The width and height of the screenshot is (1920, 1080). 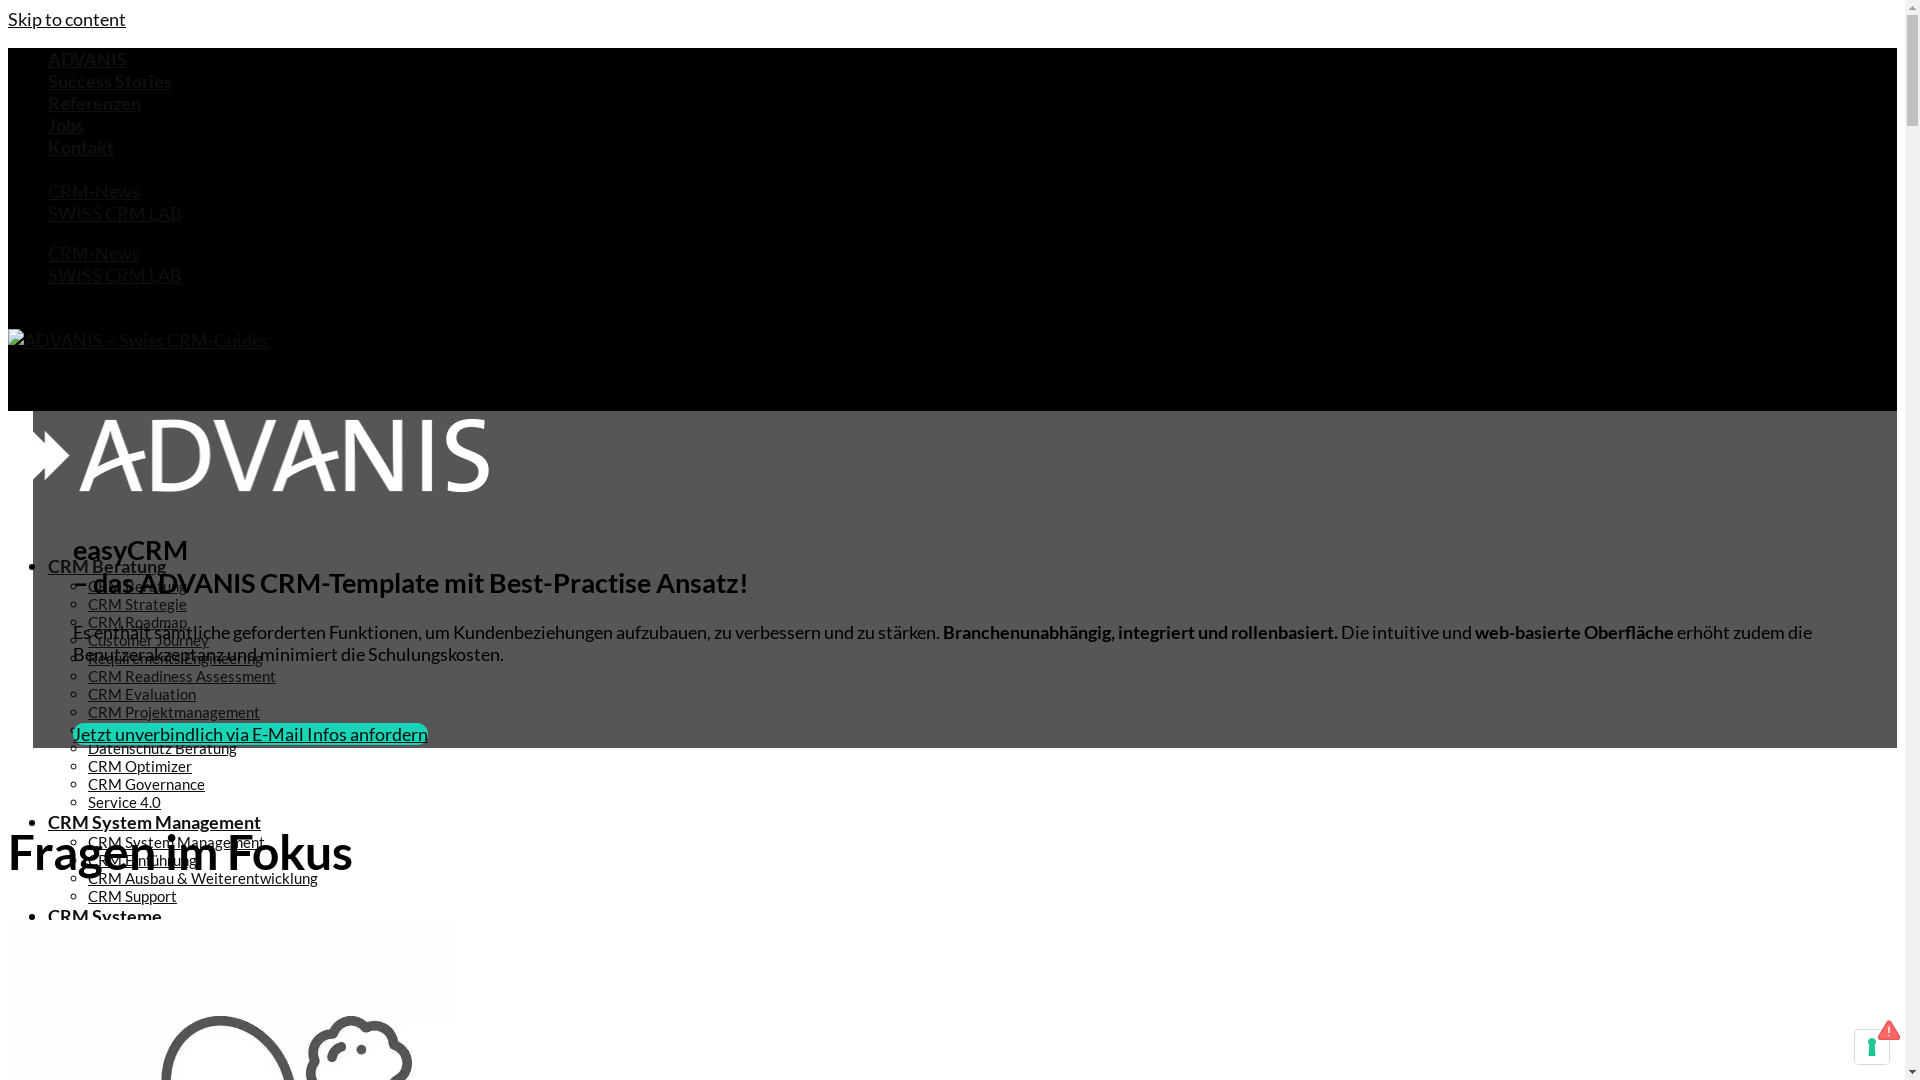 I want to click on Requirements Engineering, so click(x=176, y=658).